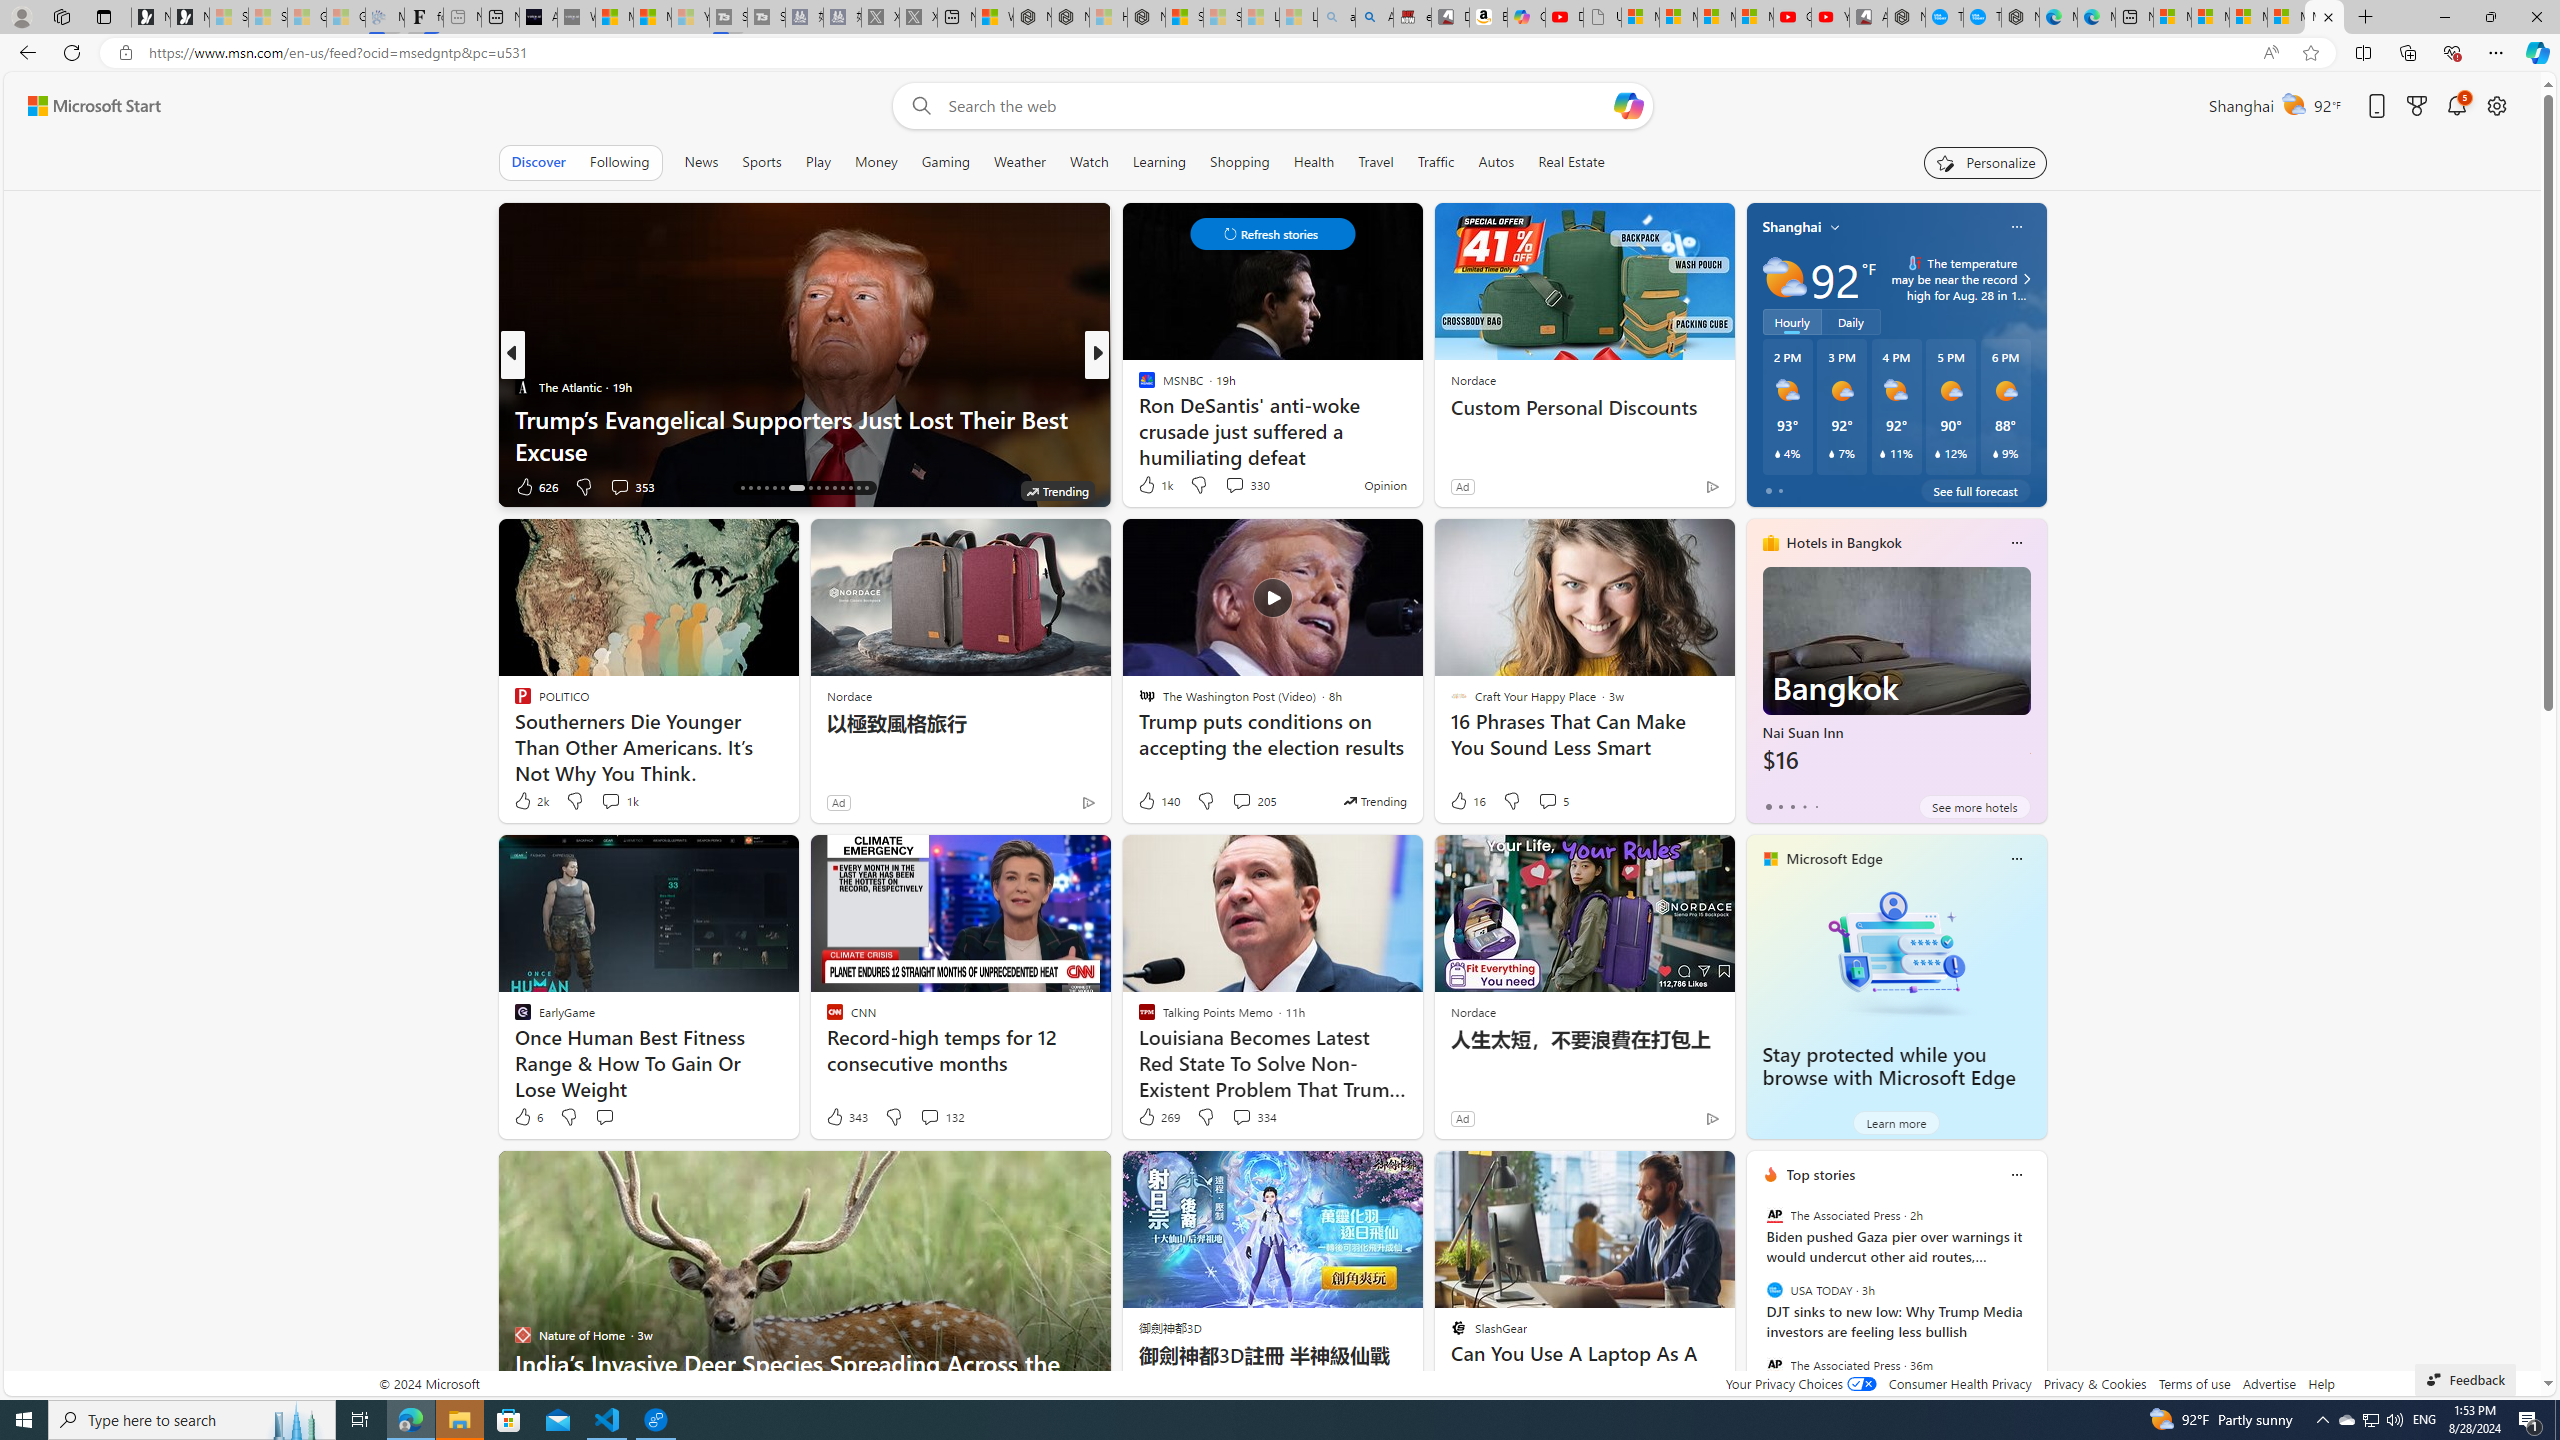 Image resolution: width=2560 pixels, height=1440 pixels. I want to click on View comments 1 Comment, so click(1228, 486).